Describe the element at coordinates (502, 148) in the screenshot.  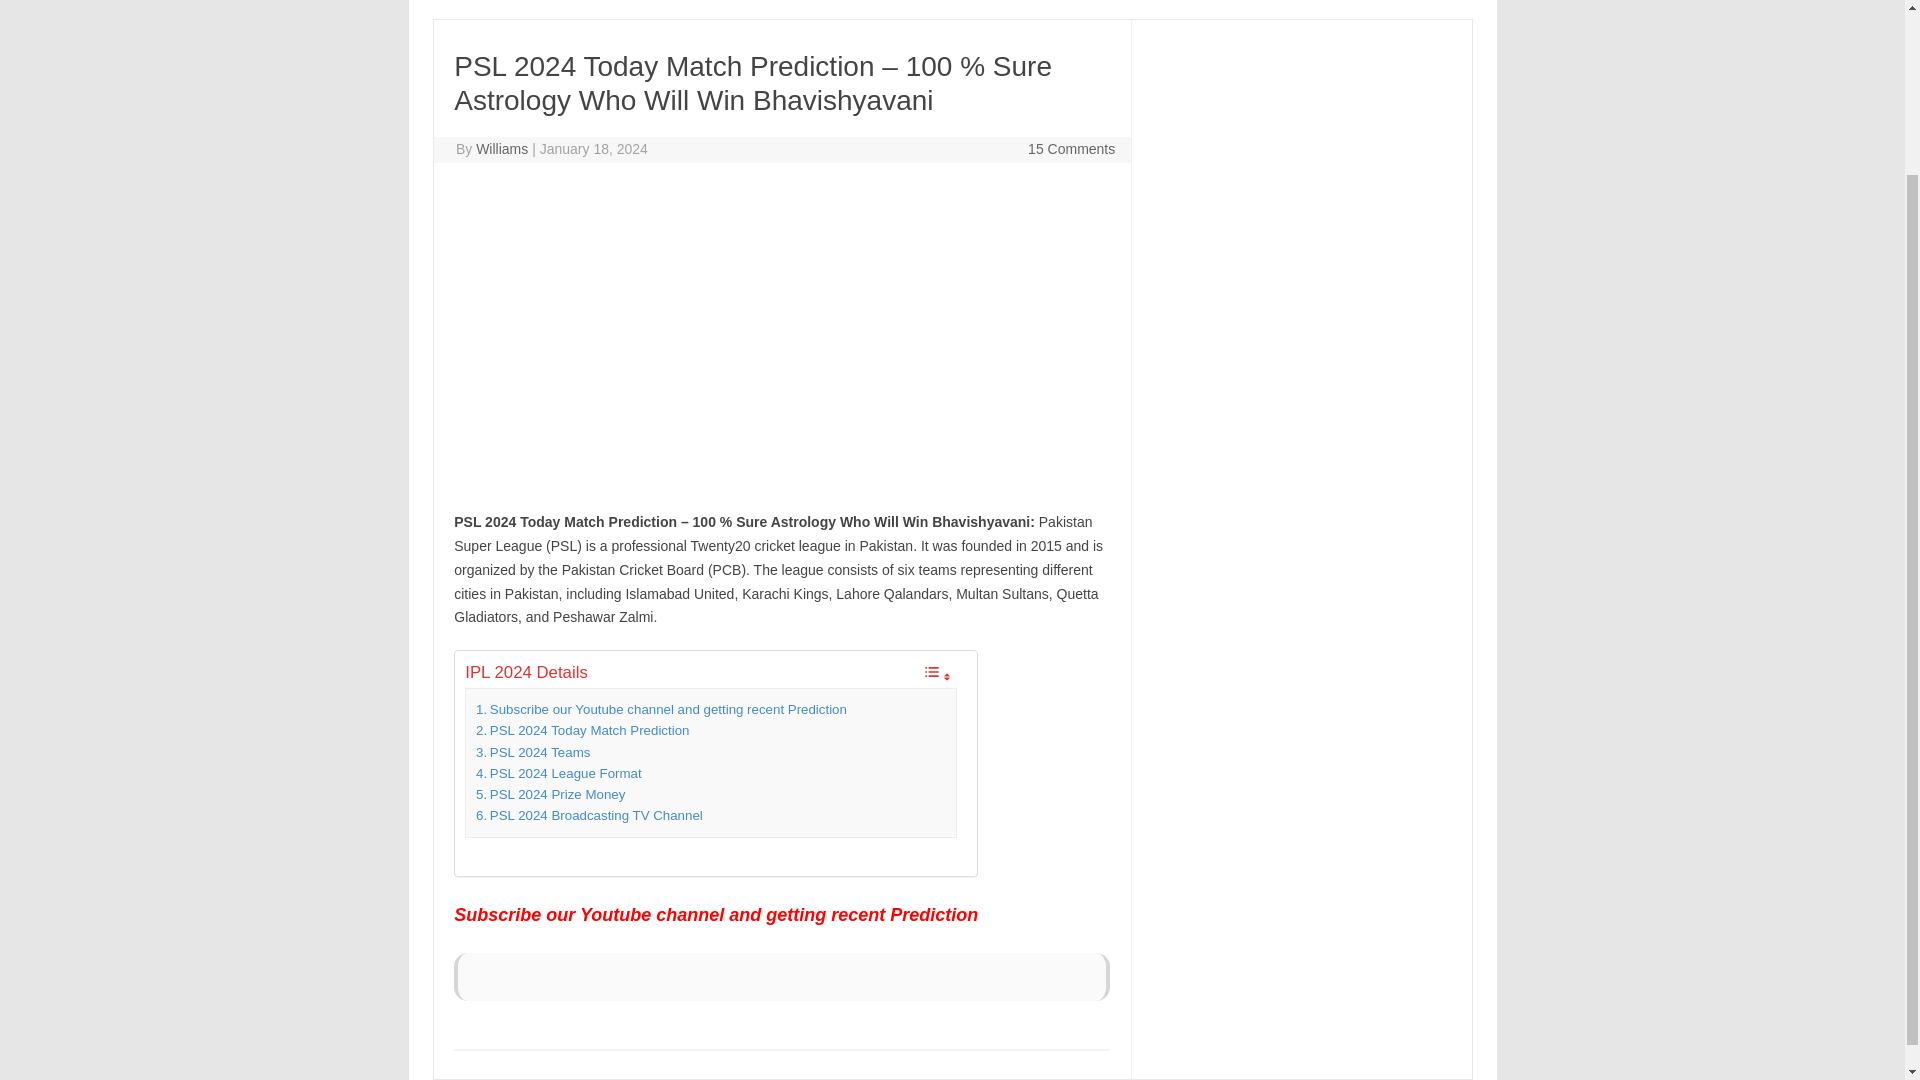
I see `Posts by Williams` at that location.